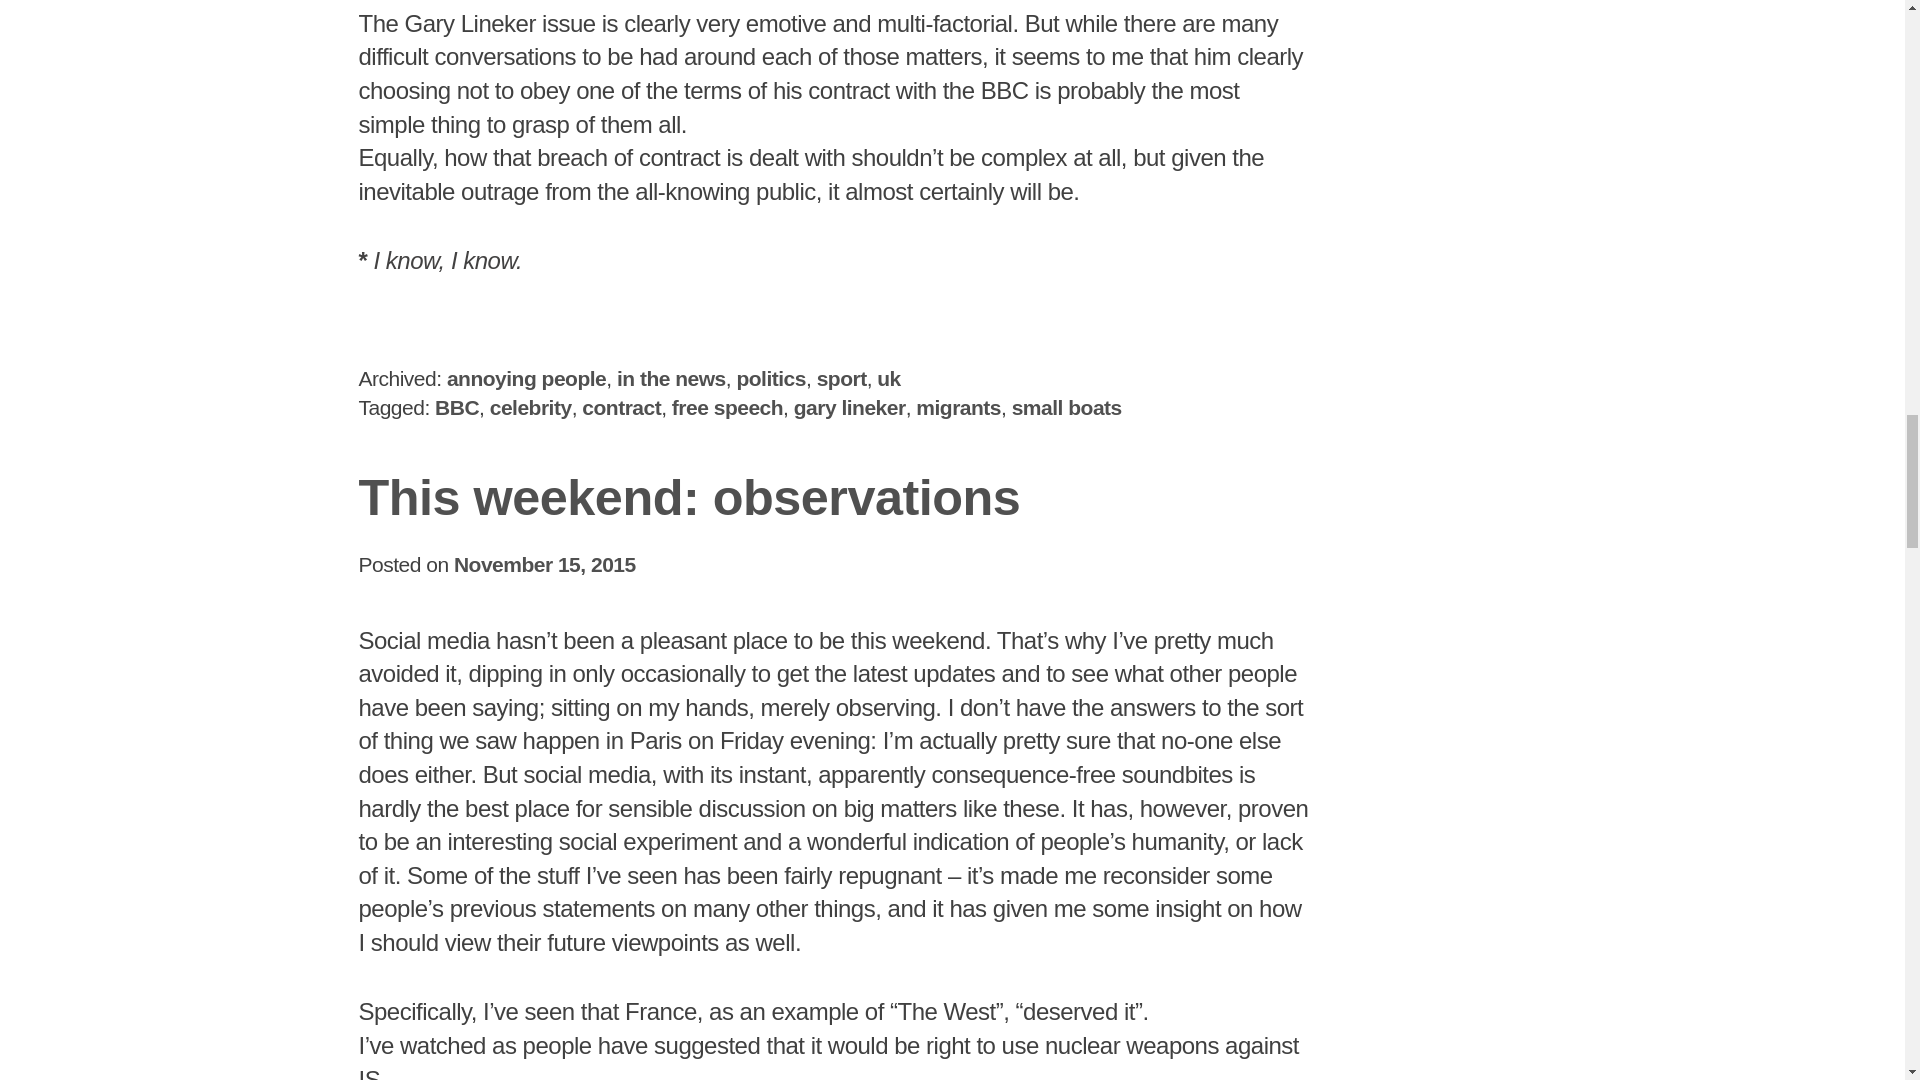  What do you see at coordinates (842, 378) in the screenshot?
I see `sport` at bounding box center [842, 378].